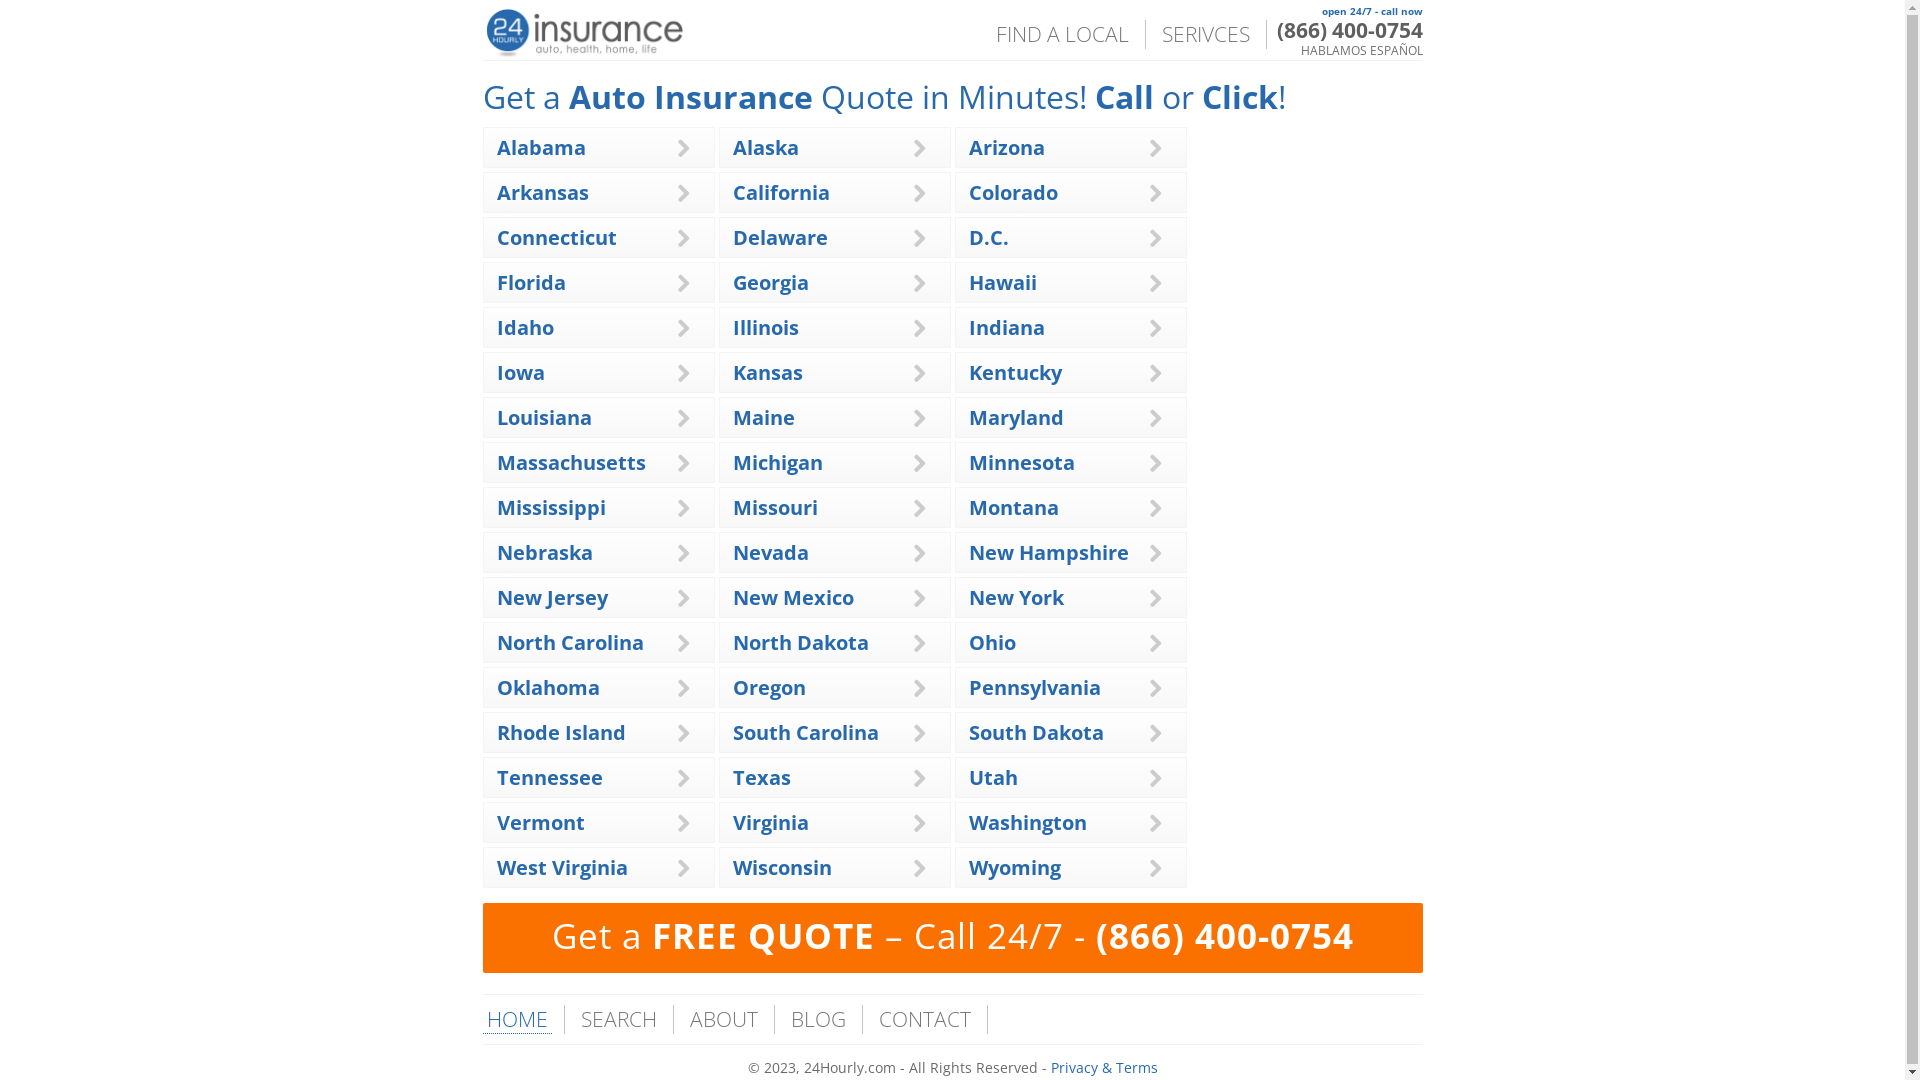  Describe the element at coordinates (1062, 34) in the screenshot. I see `FIND A LOCAL` at that location.